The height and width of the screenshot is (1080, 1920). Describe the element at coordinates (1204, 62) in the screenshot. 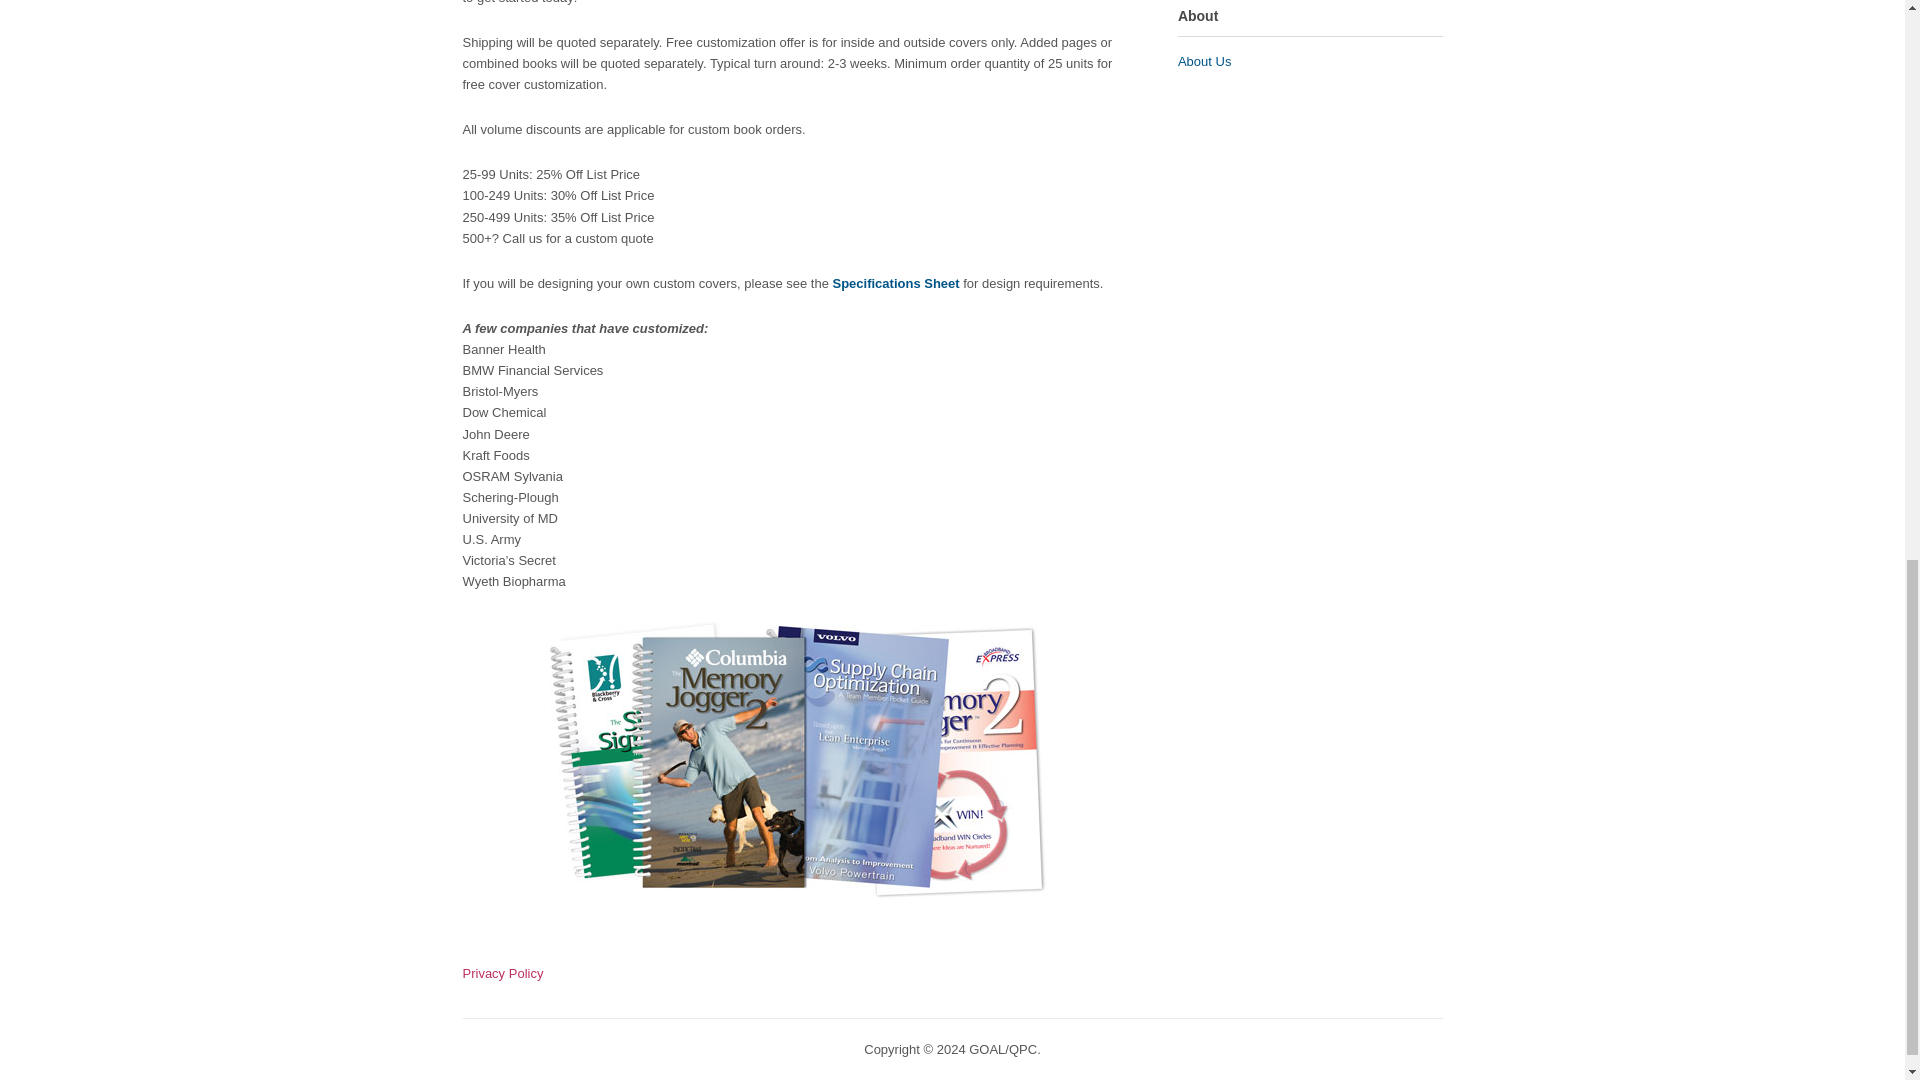

I see `About Us` at that location.